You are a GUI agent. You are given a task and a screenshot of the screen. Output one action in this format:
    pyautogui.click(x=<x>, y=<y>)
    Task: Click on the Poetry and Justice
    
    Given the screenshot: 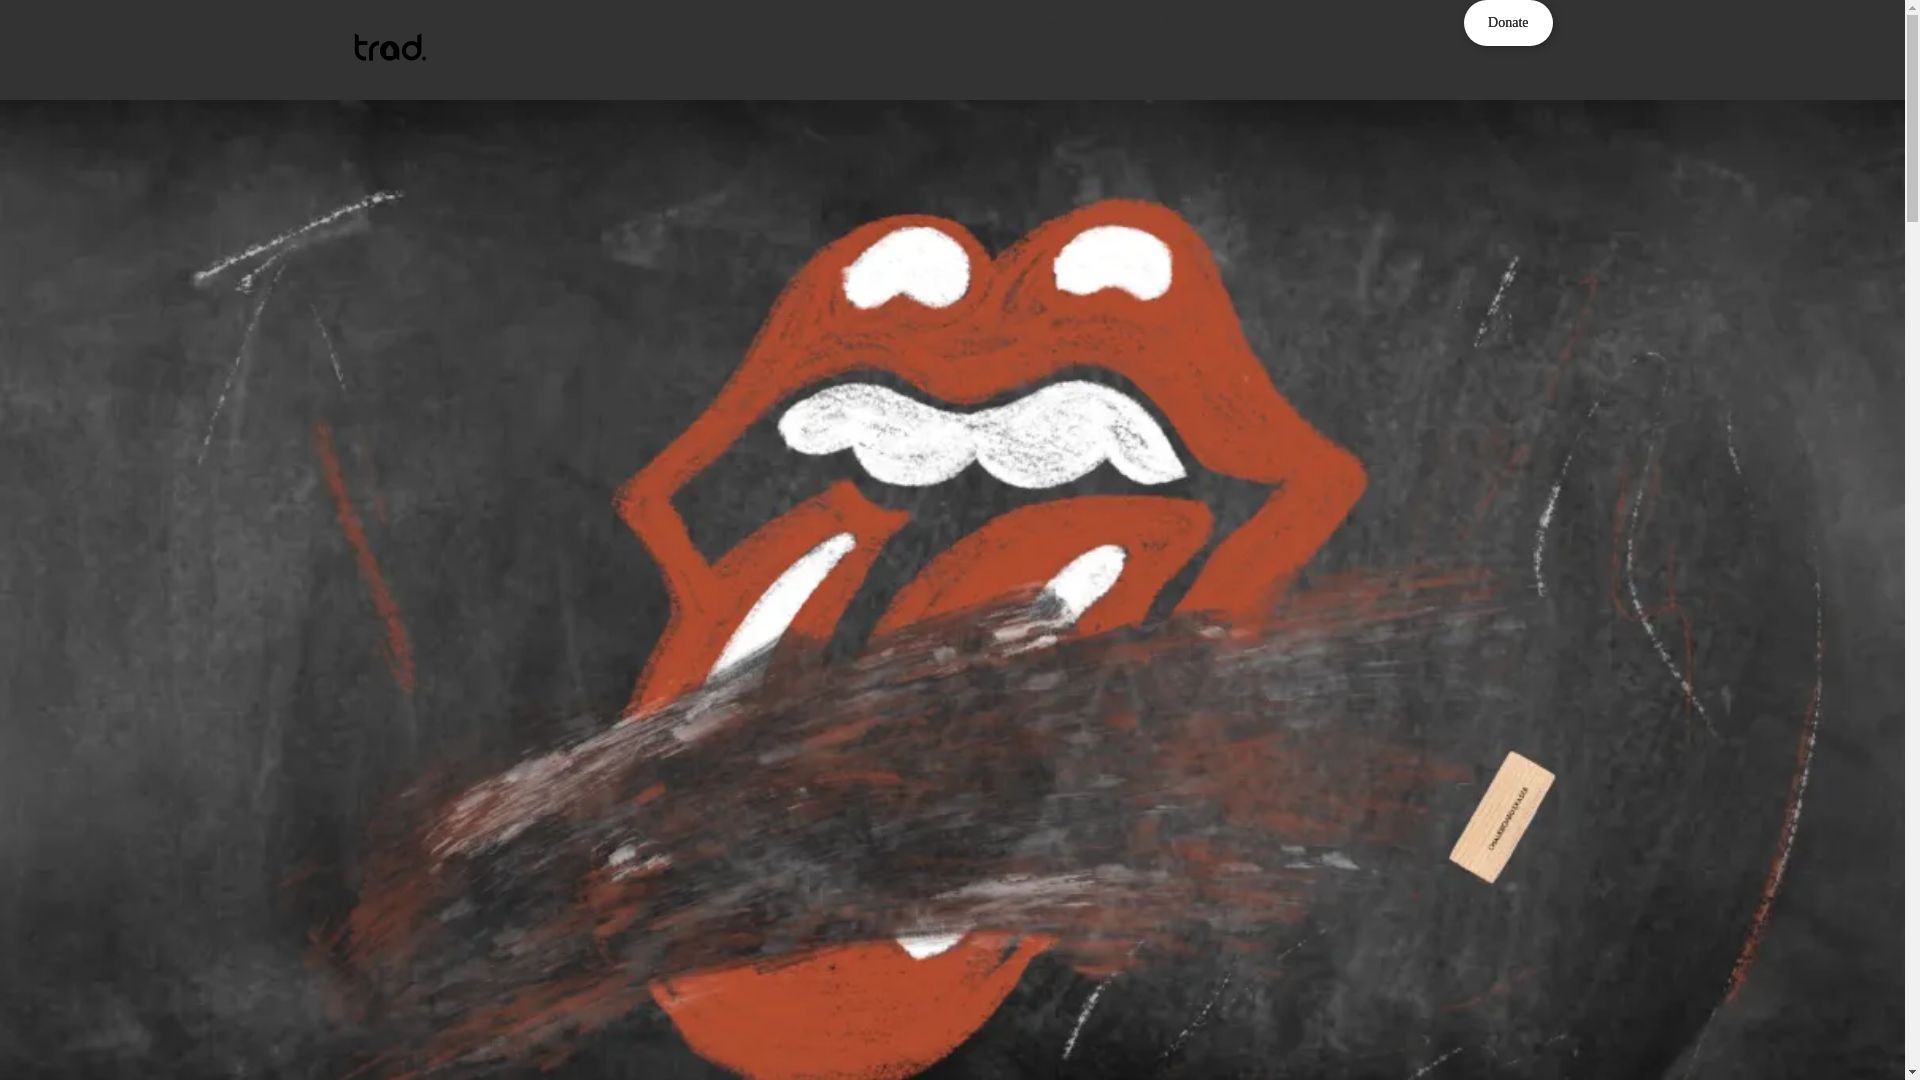 What is the action you would take?
    pyautogui.click(x=1078, y=23)
    